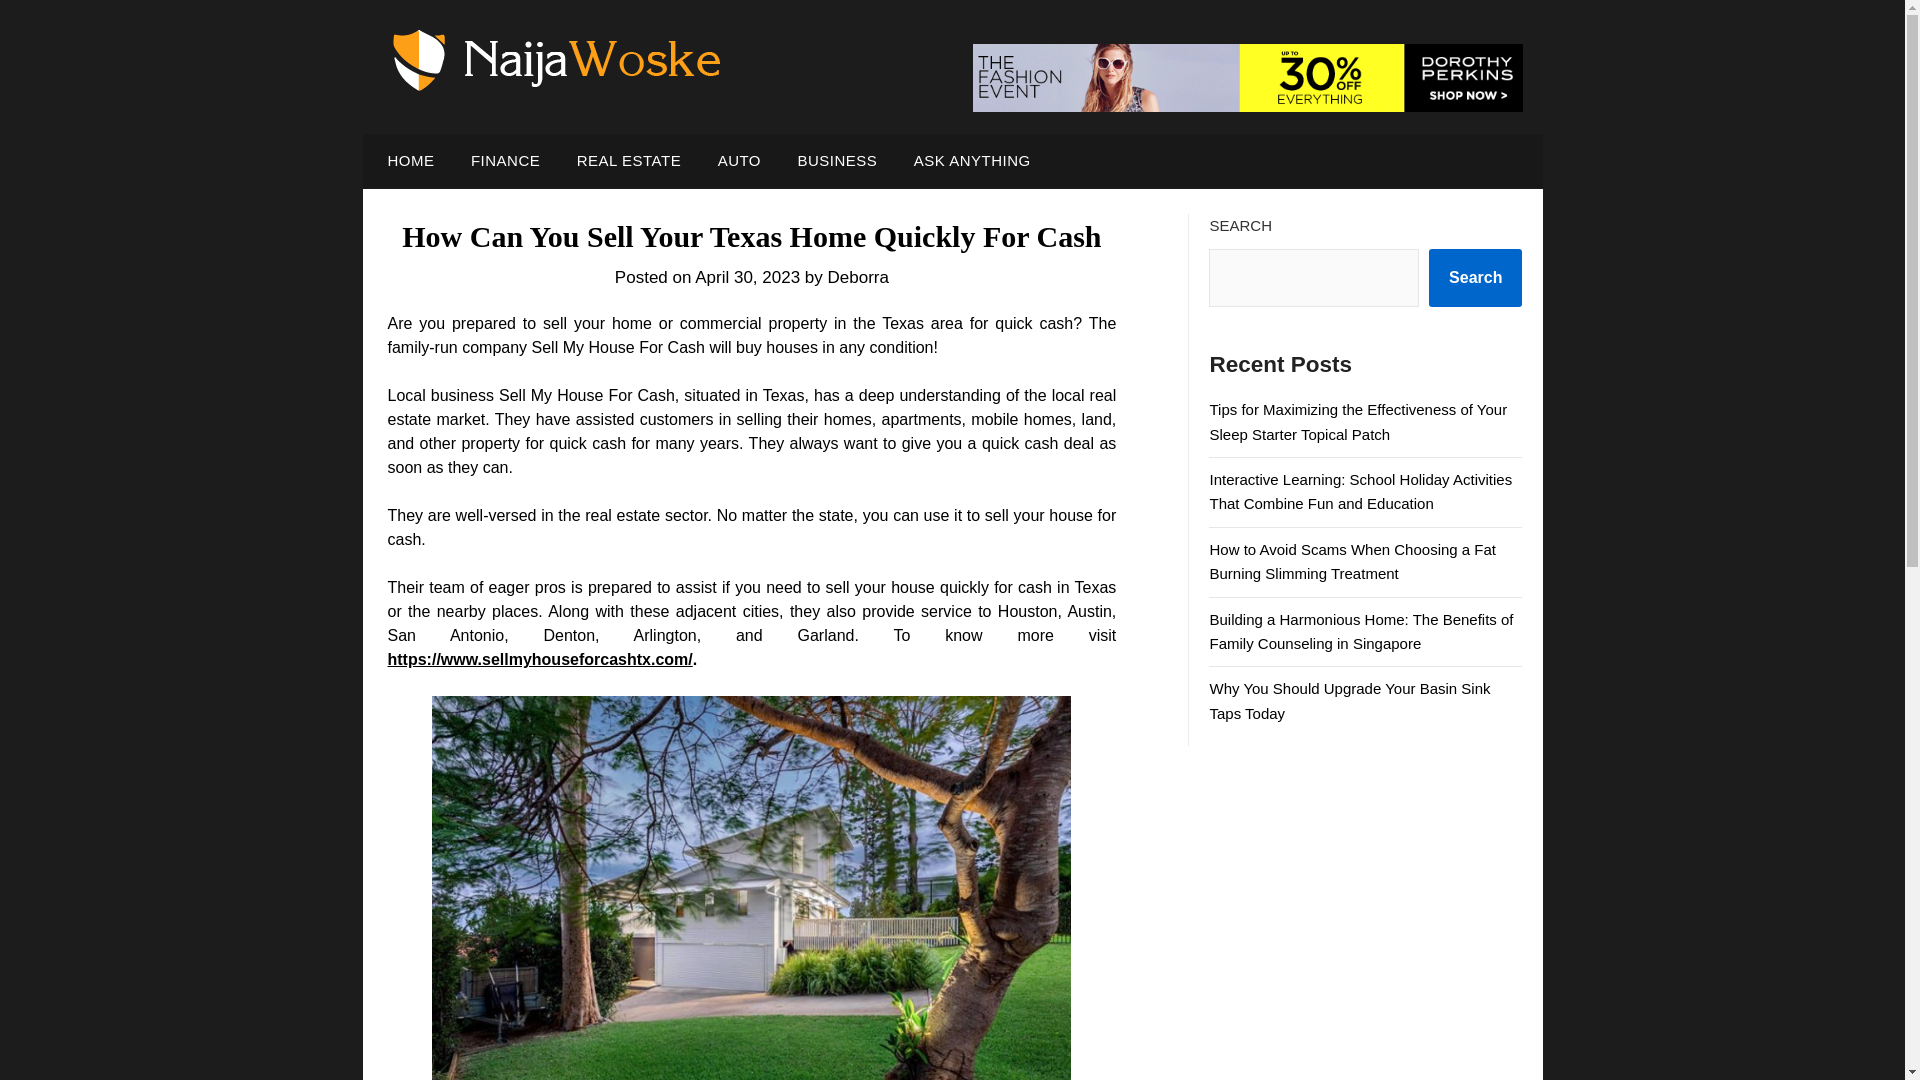 This screenshot has width=1920, height=1080. What do you see at coordinates (836, 160) in the screenshot?
I see `BUSINESS` at bounding box center [836, 160].